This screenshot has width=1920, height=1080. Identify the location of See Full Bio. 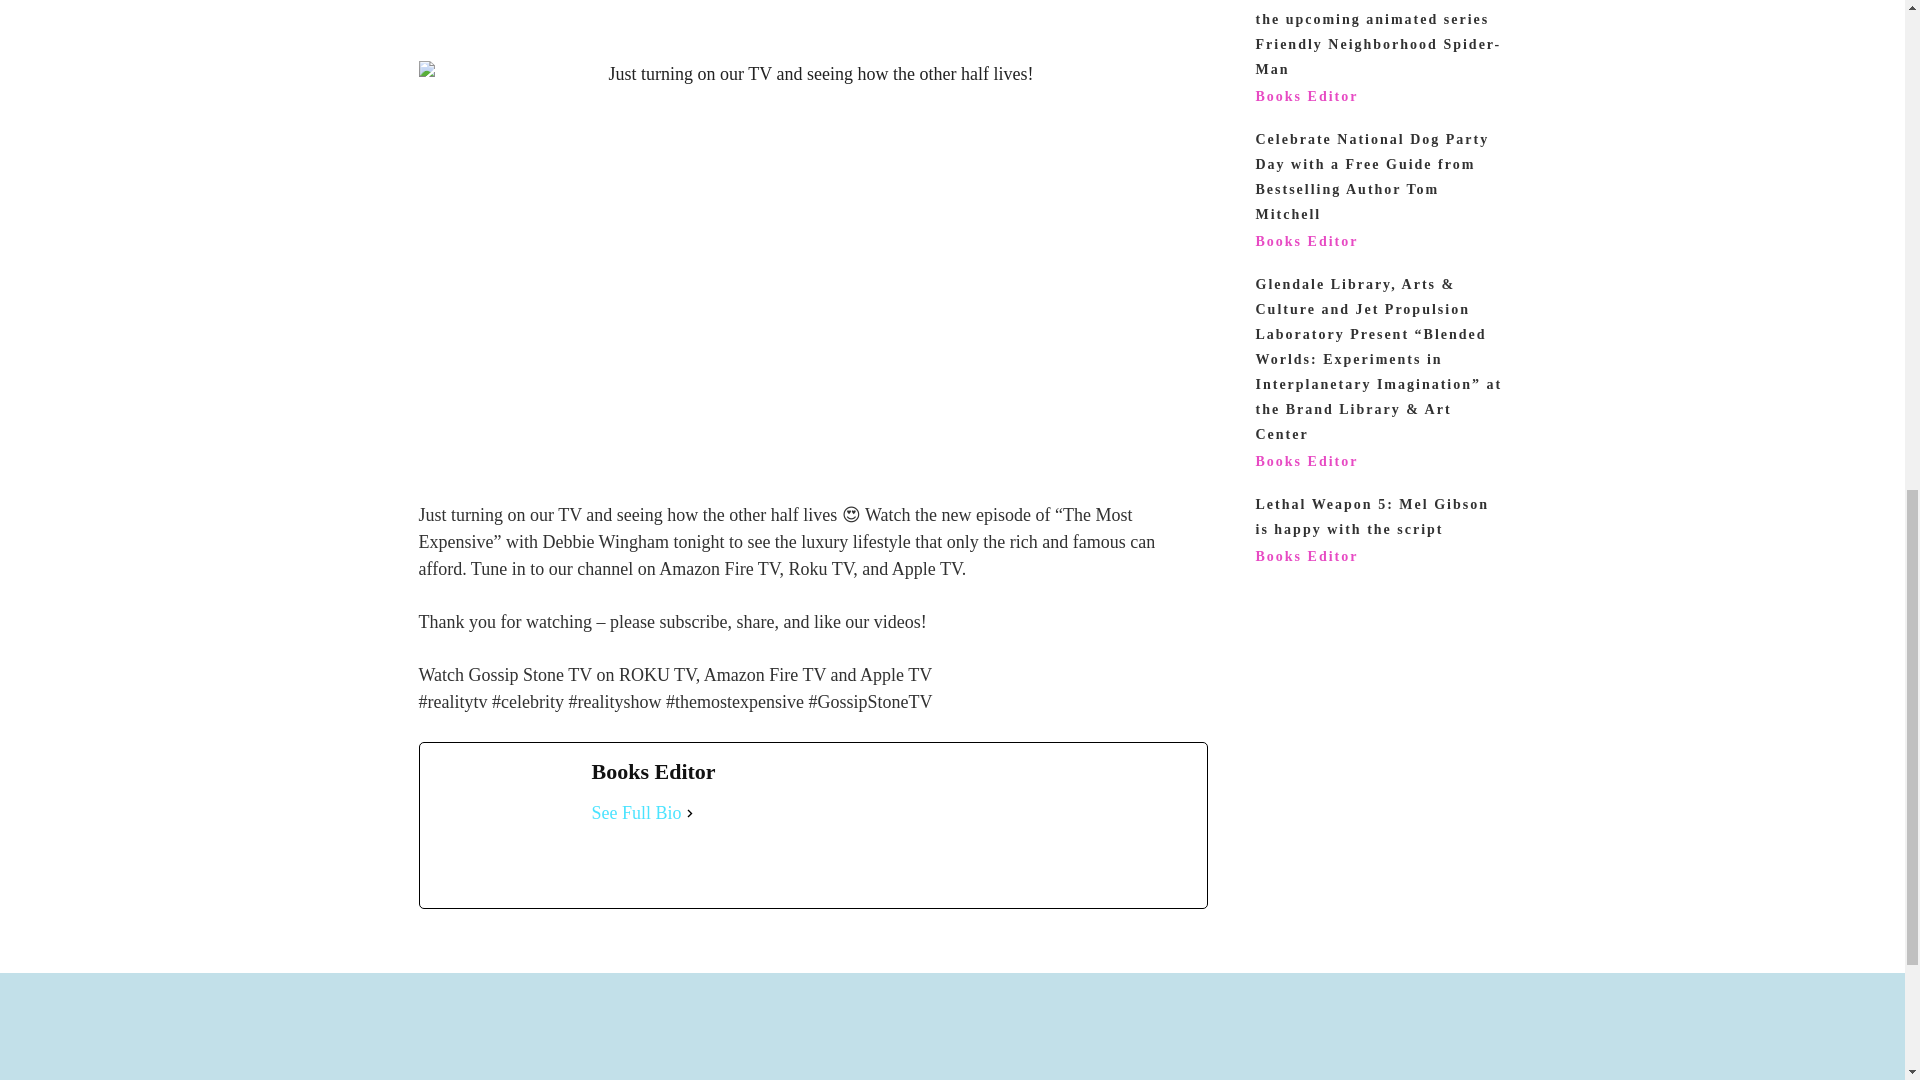
(636, 814).